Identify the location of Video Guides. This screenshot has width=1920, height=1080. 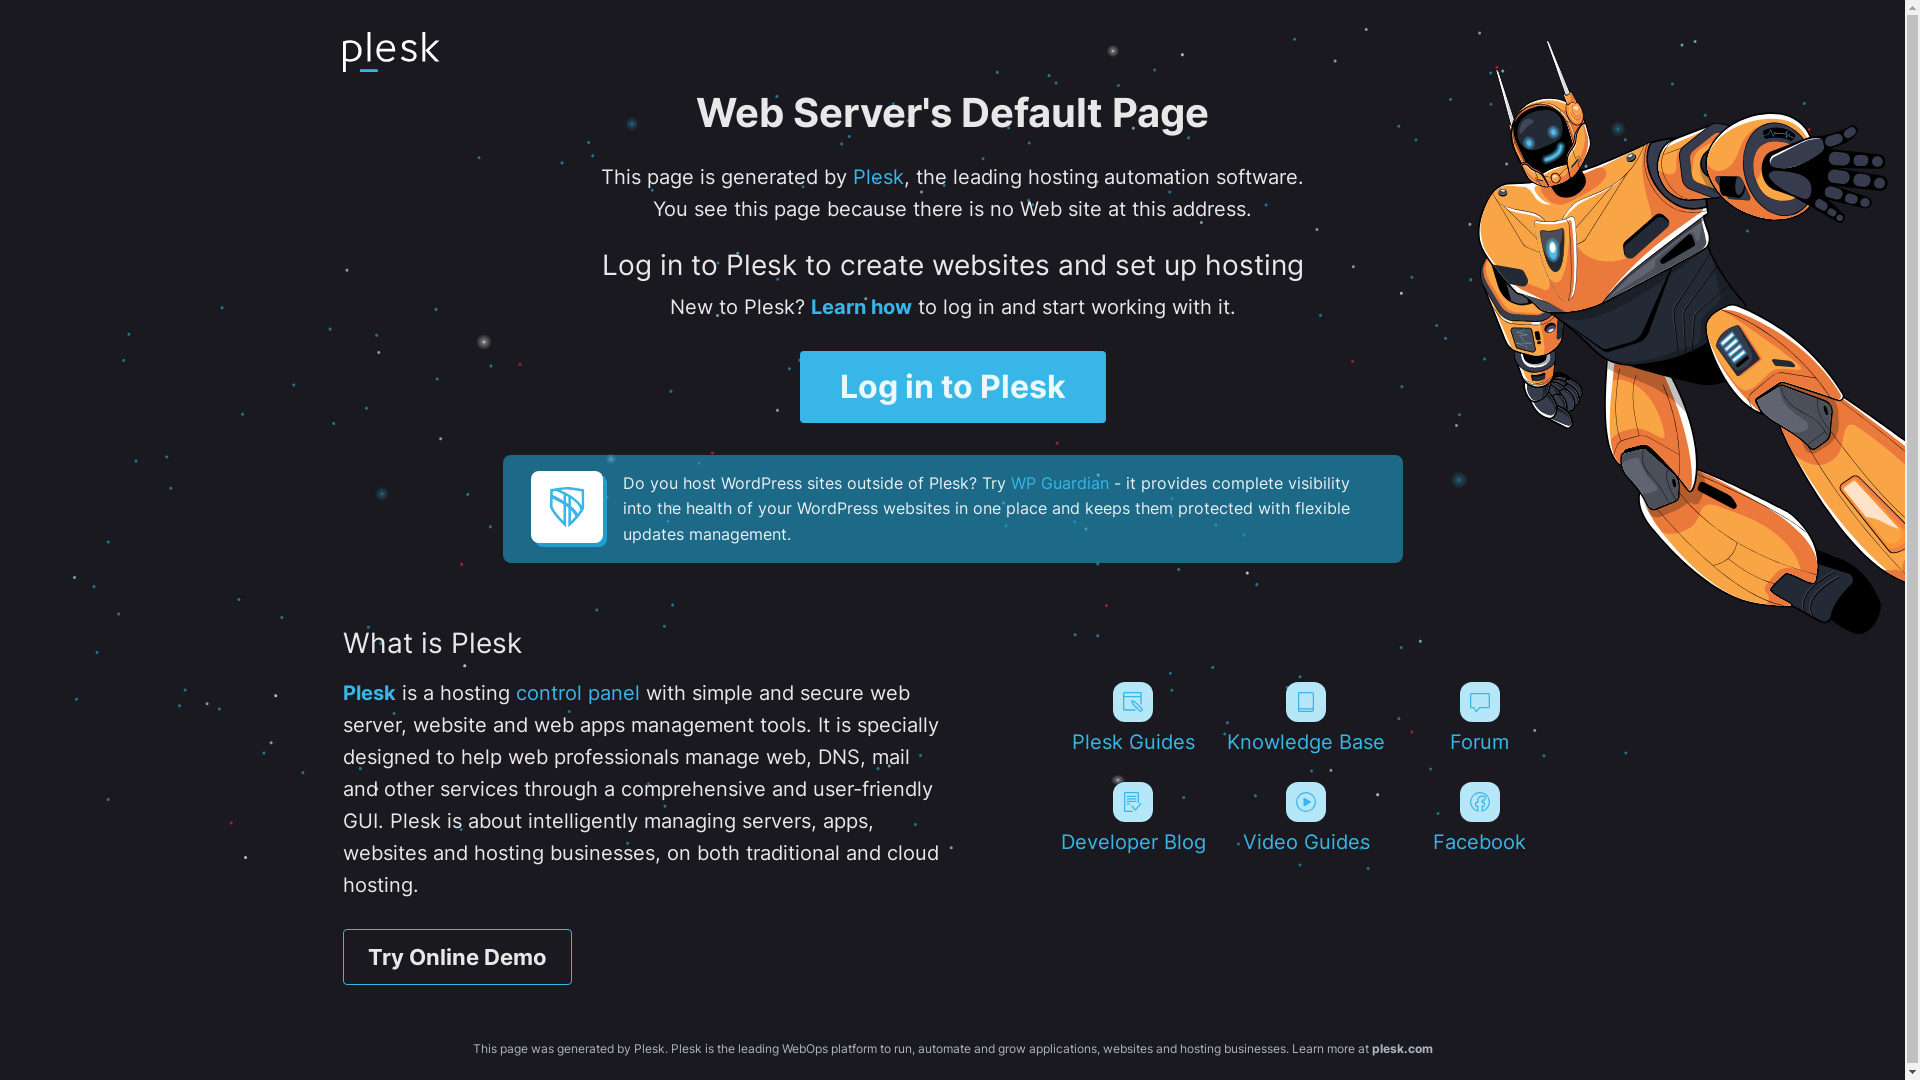
(1306, 818).